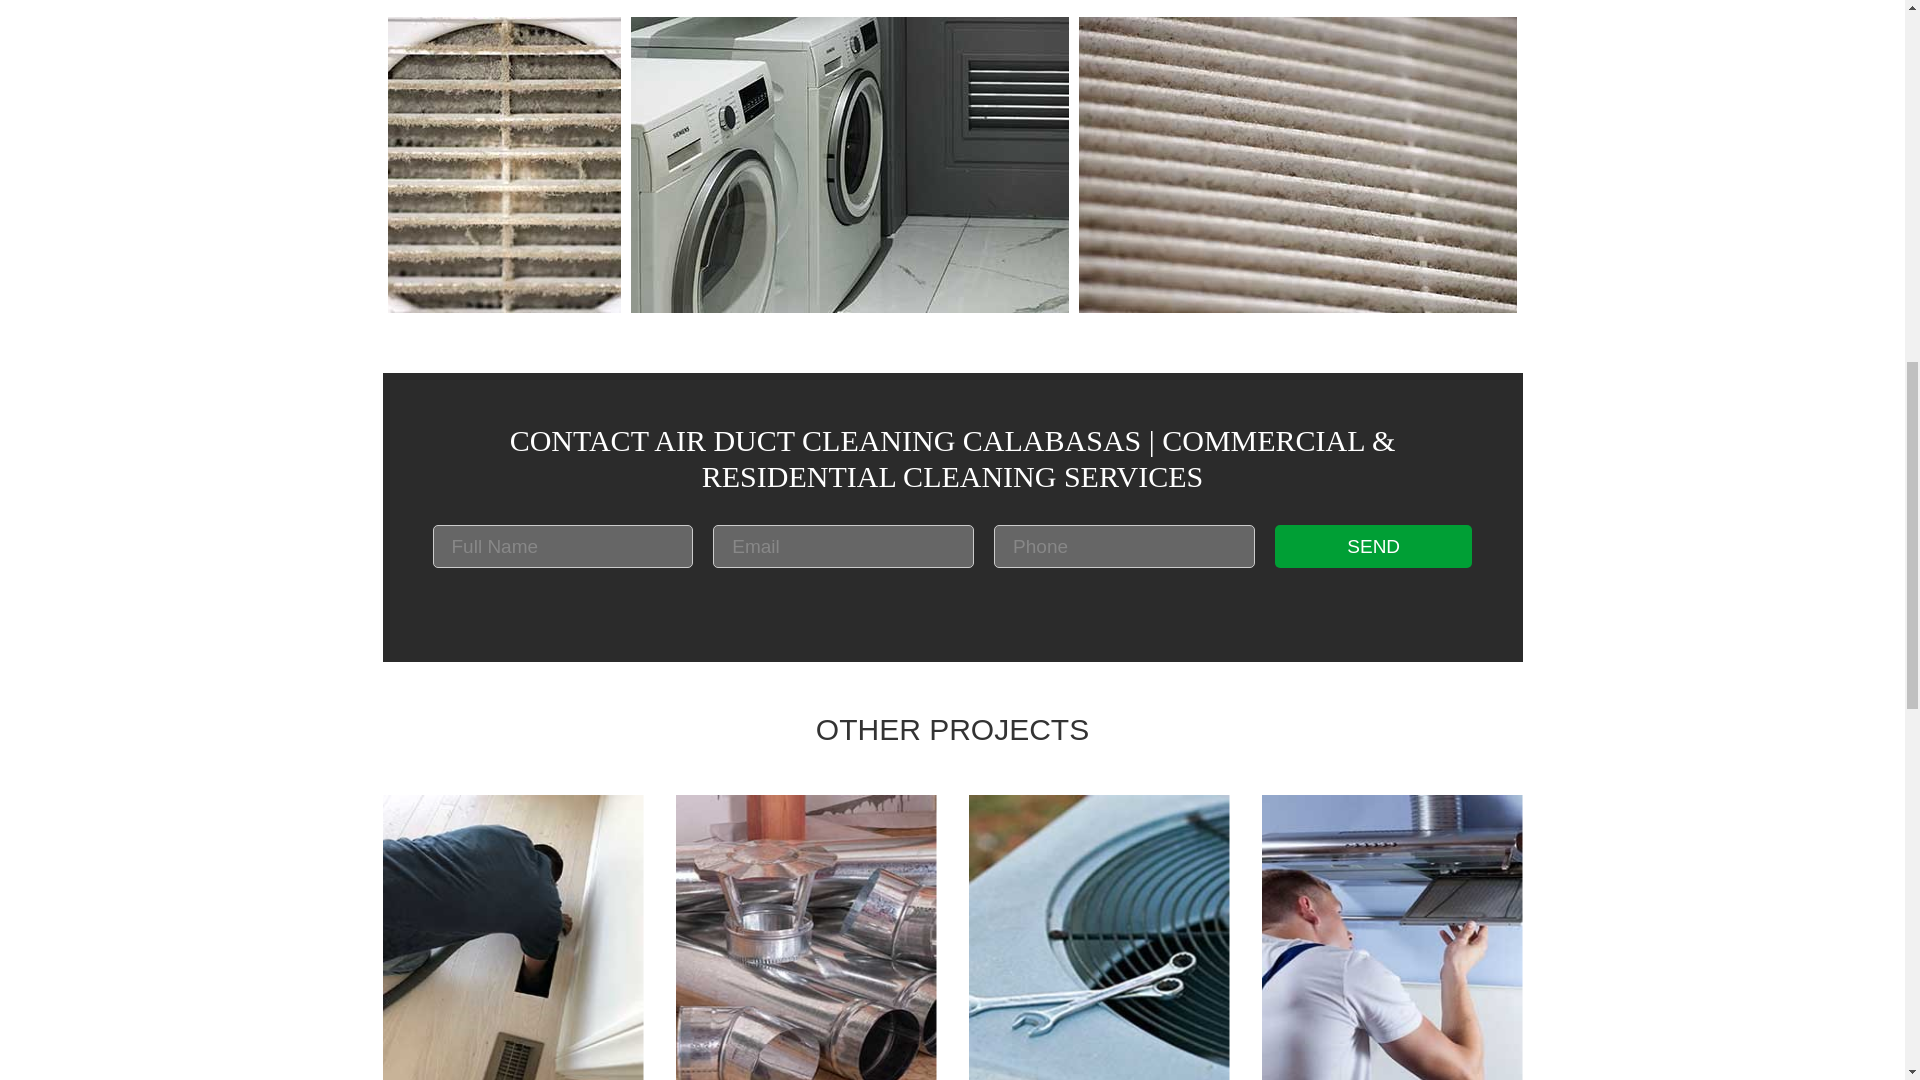 The image size is (1920, 1080). What do you see at coordinates (1392, 937) in the screenshot?
I see `KITCHEN EXHAUST HOOD CLEANING, SARATOGA HILLS` at bounding box center [1392, 937].